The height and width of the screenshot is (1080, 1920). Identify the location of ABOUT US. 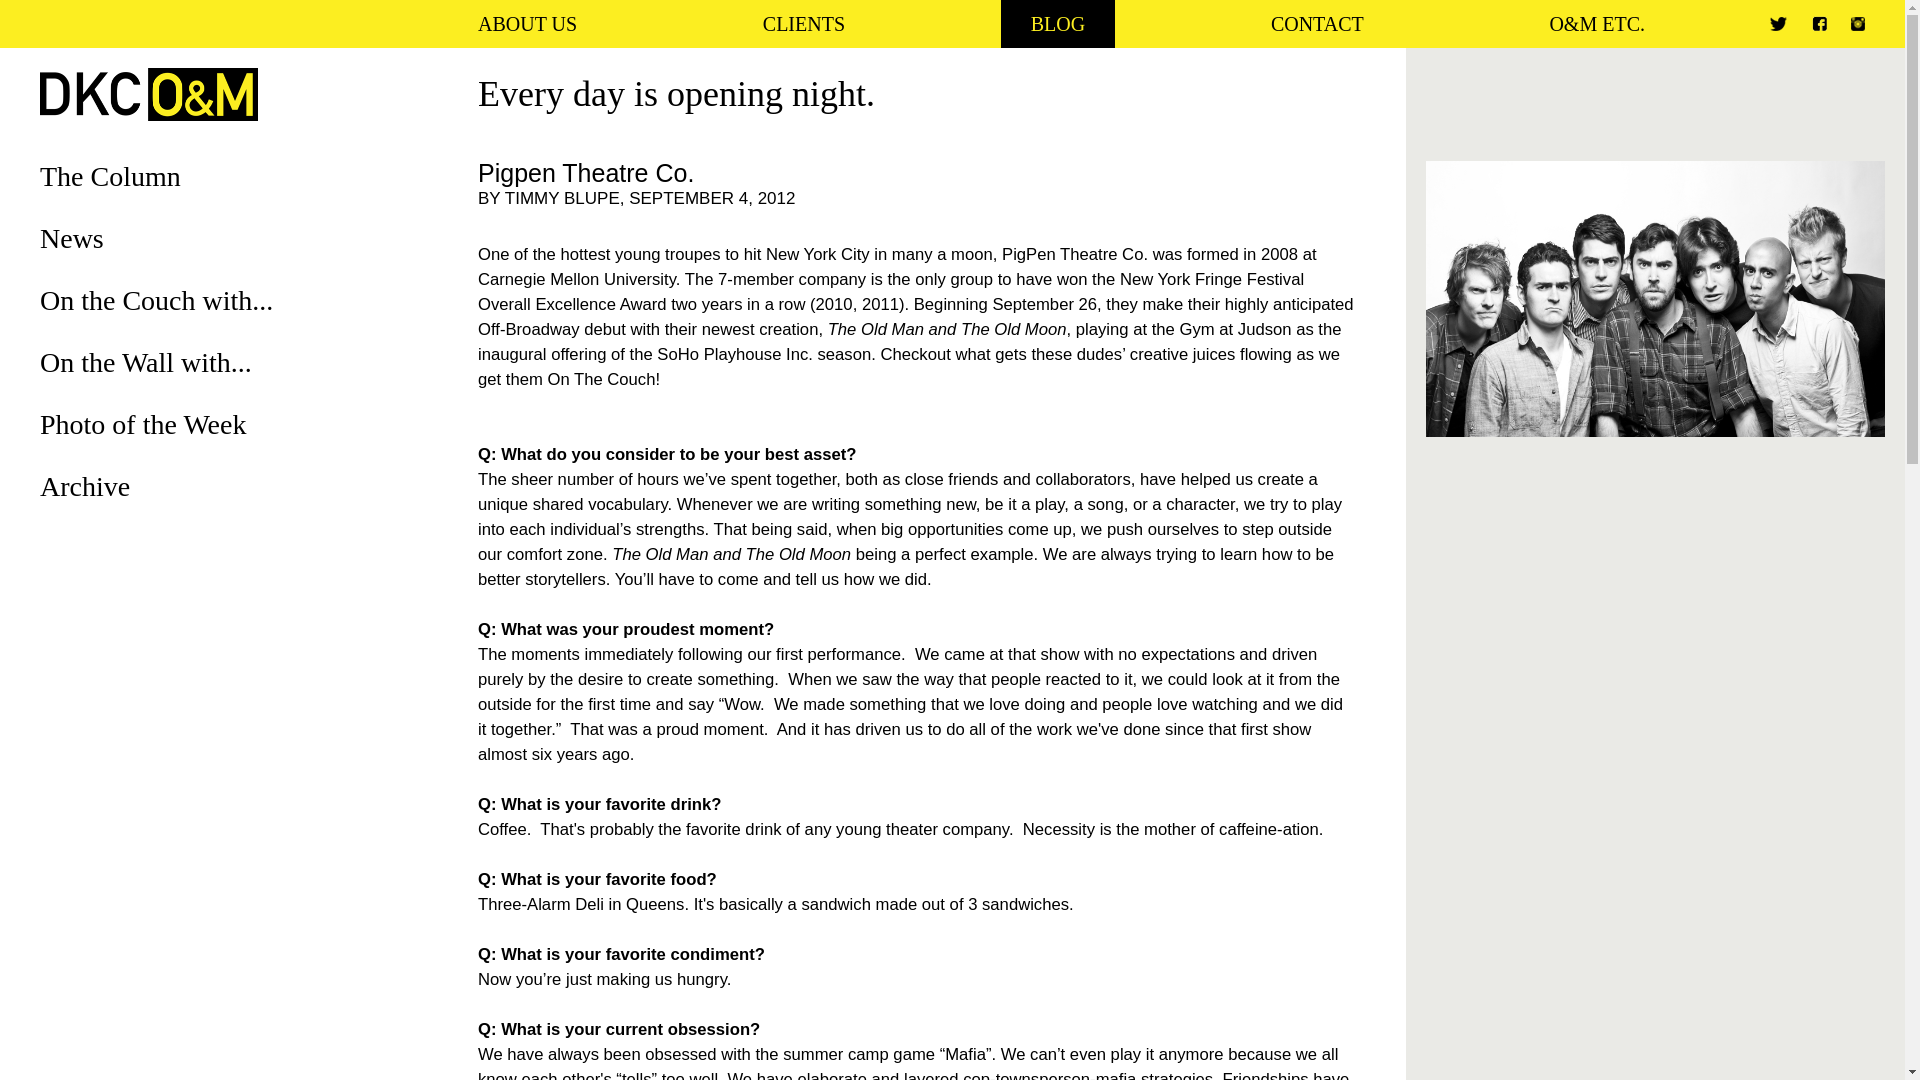
(526, 24).